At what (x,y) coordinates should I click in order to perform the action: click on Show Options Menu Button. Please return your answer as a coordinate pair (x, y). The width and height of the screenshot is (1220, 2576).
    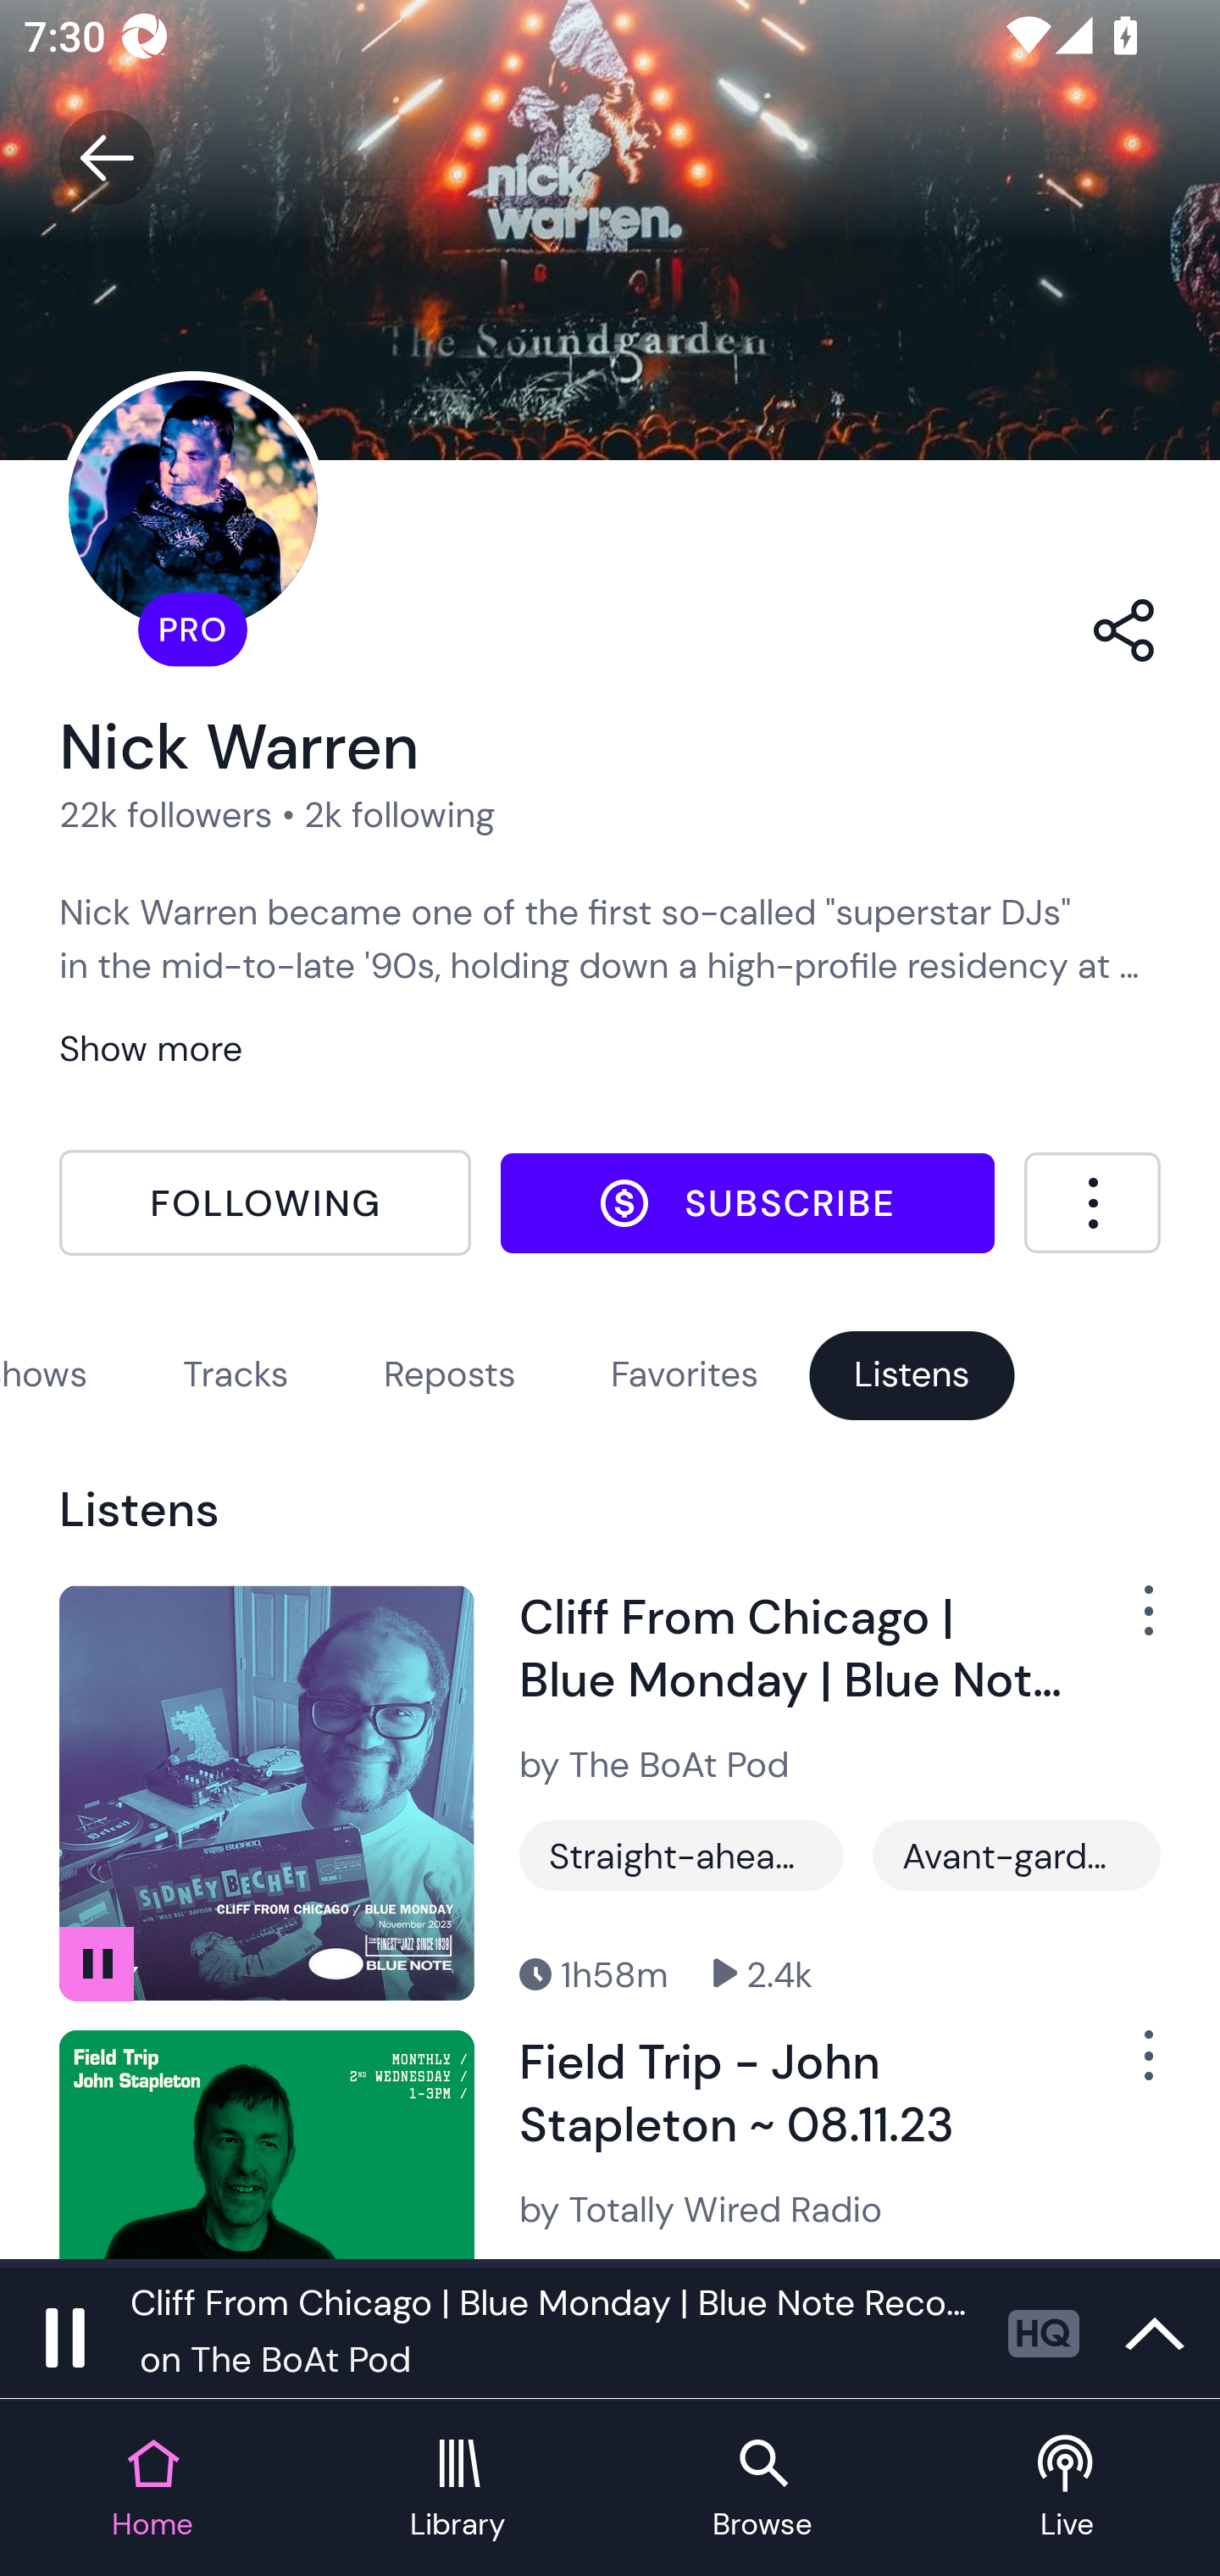
    Looking at the image, I should click on (1130, 2068).